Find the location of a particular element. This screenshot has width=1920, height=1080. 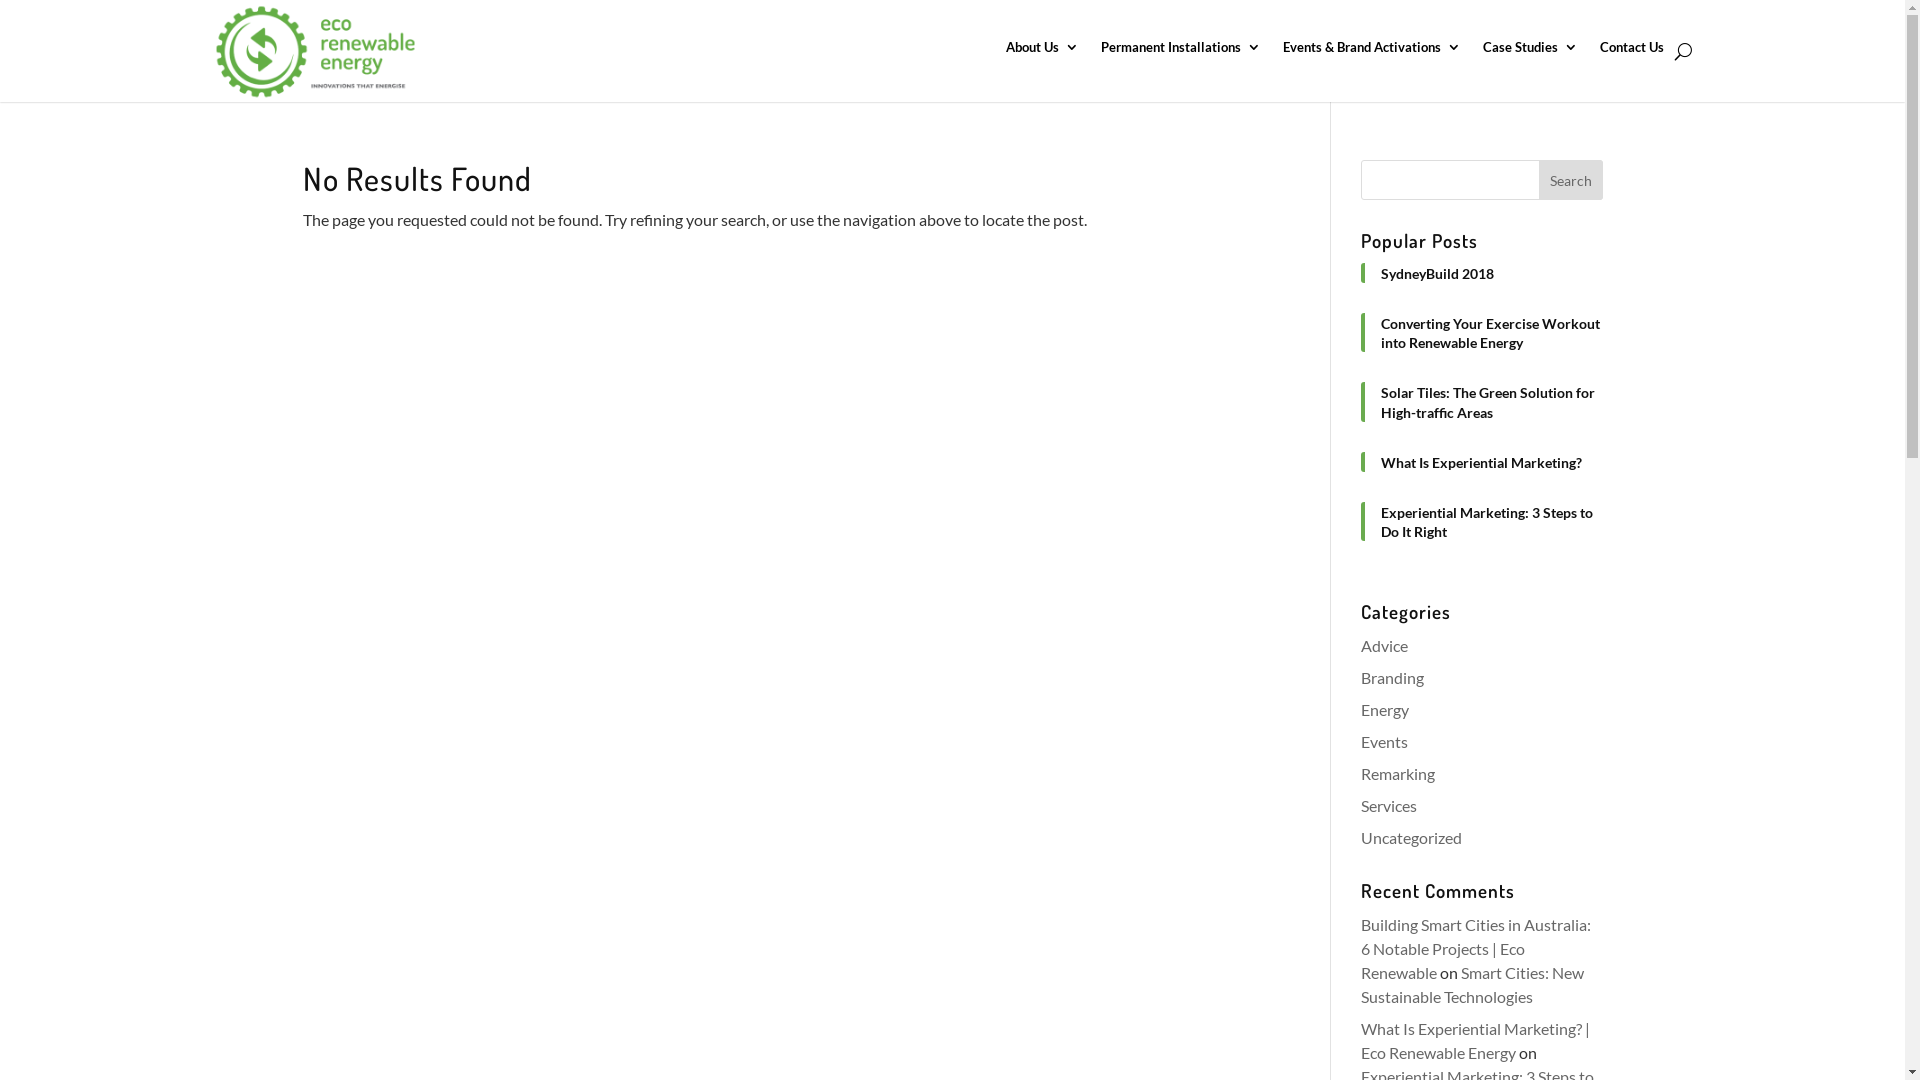

Events is located at coordinates (1384, 742).